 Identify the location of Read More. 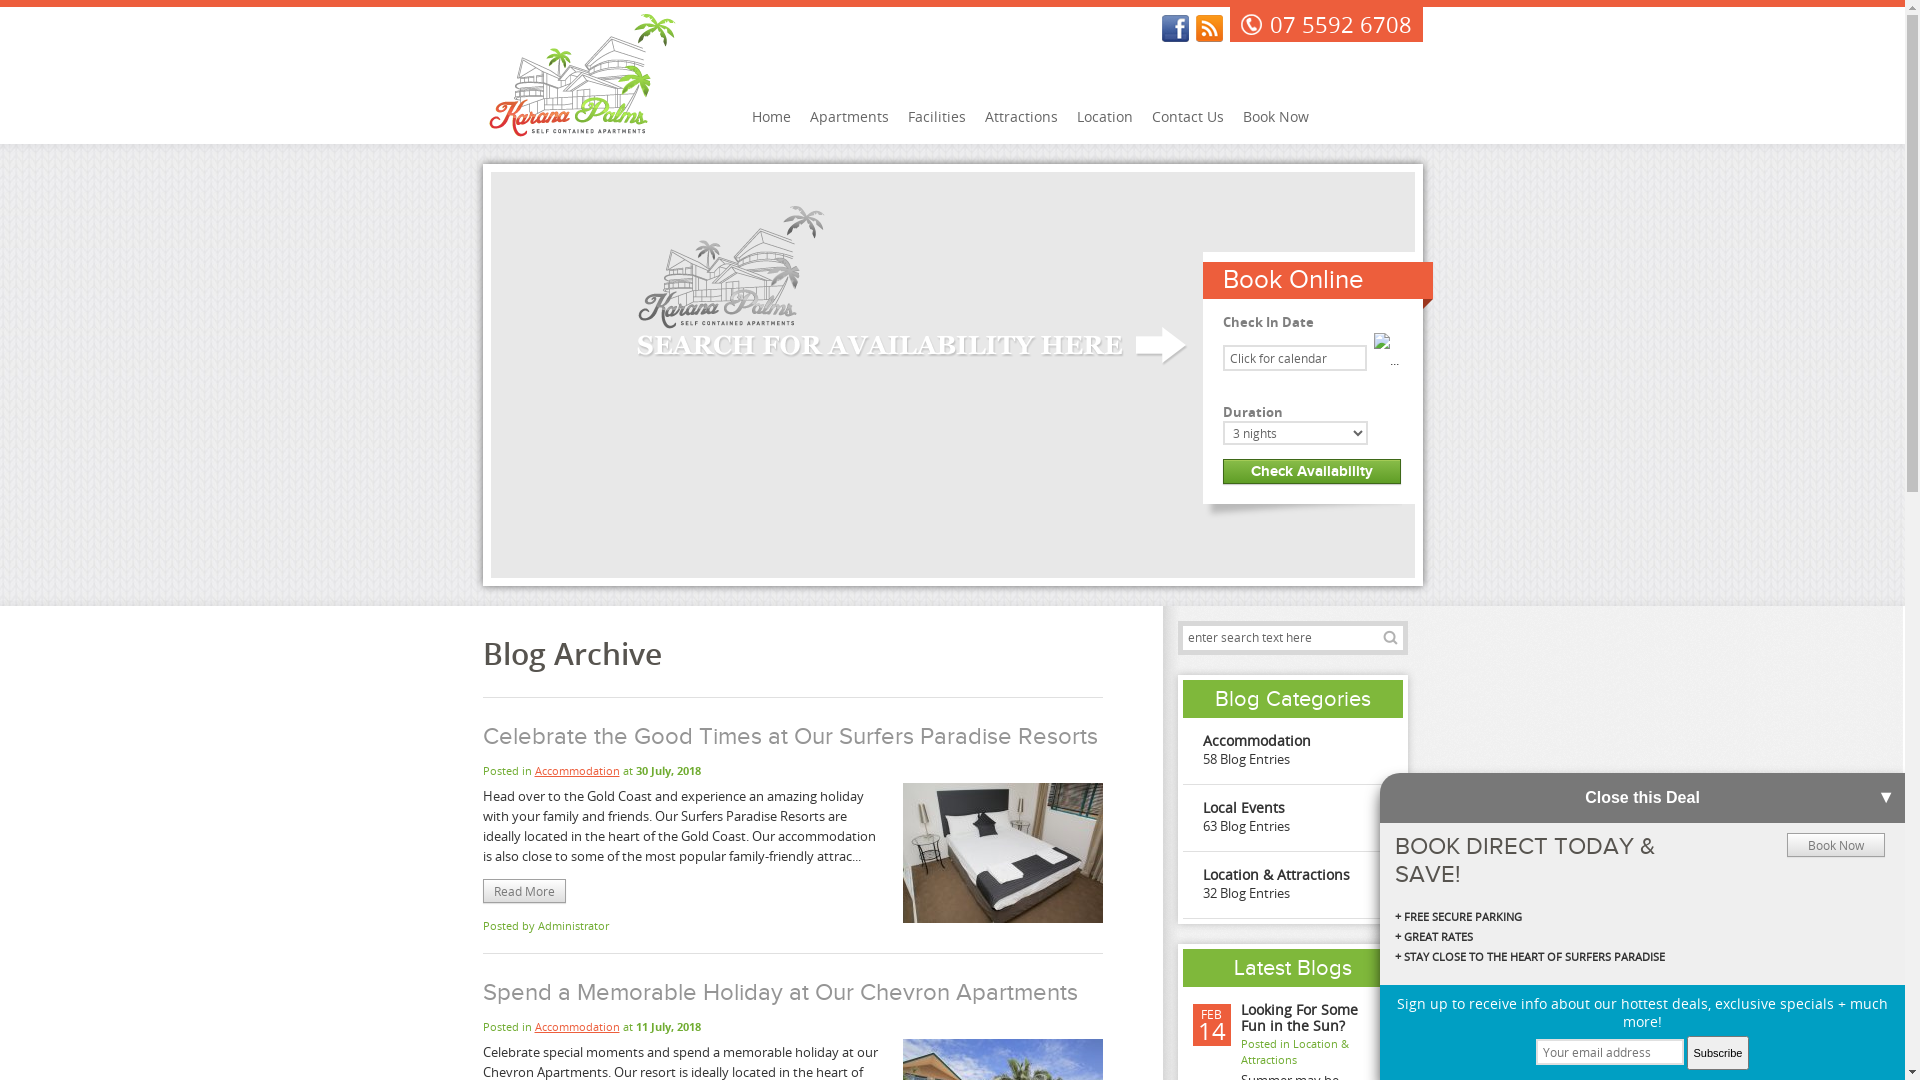
(524, 891).